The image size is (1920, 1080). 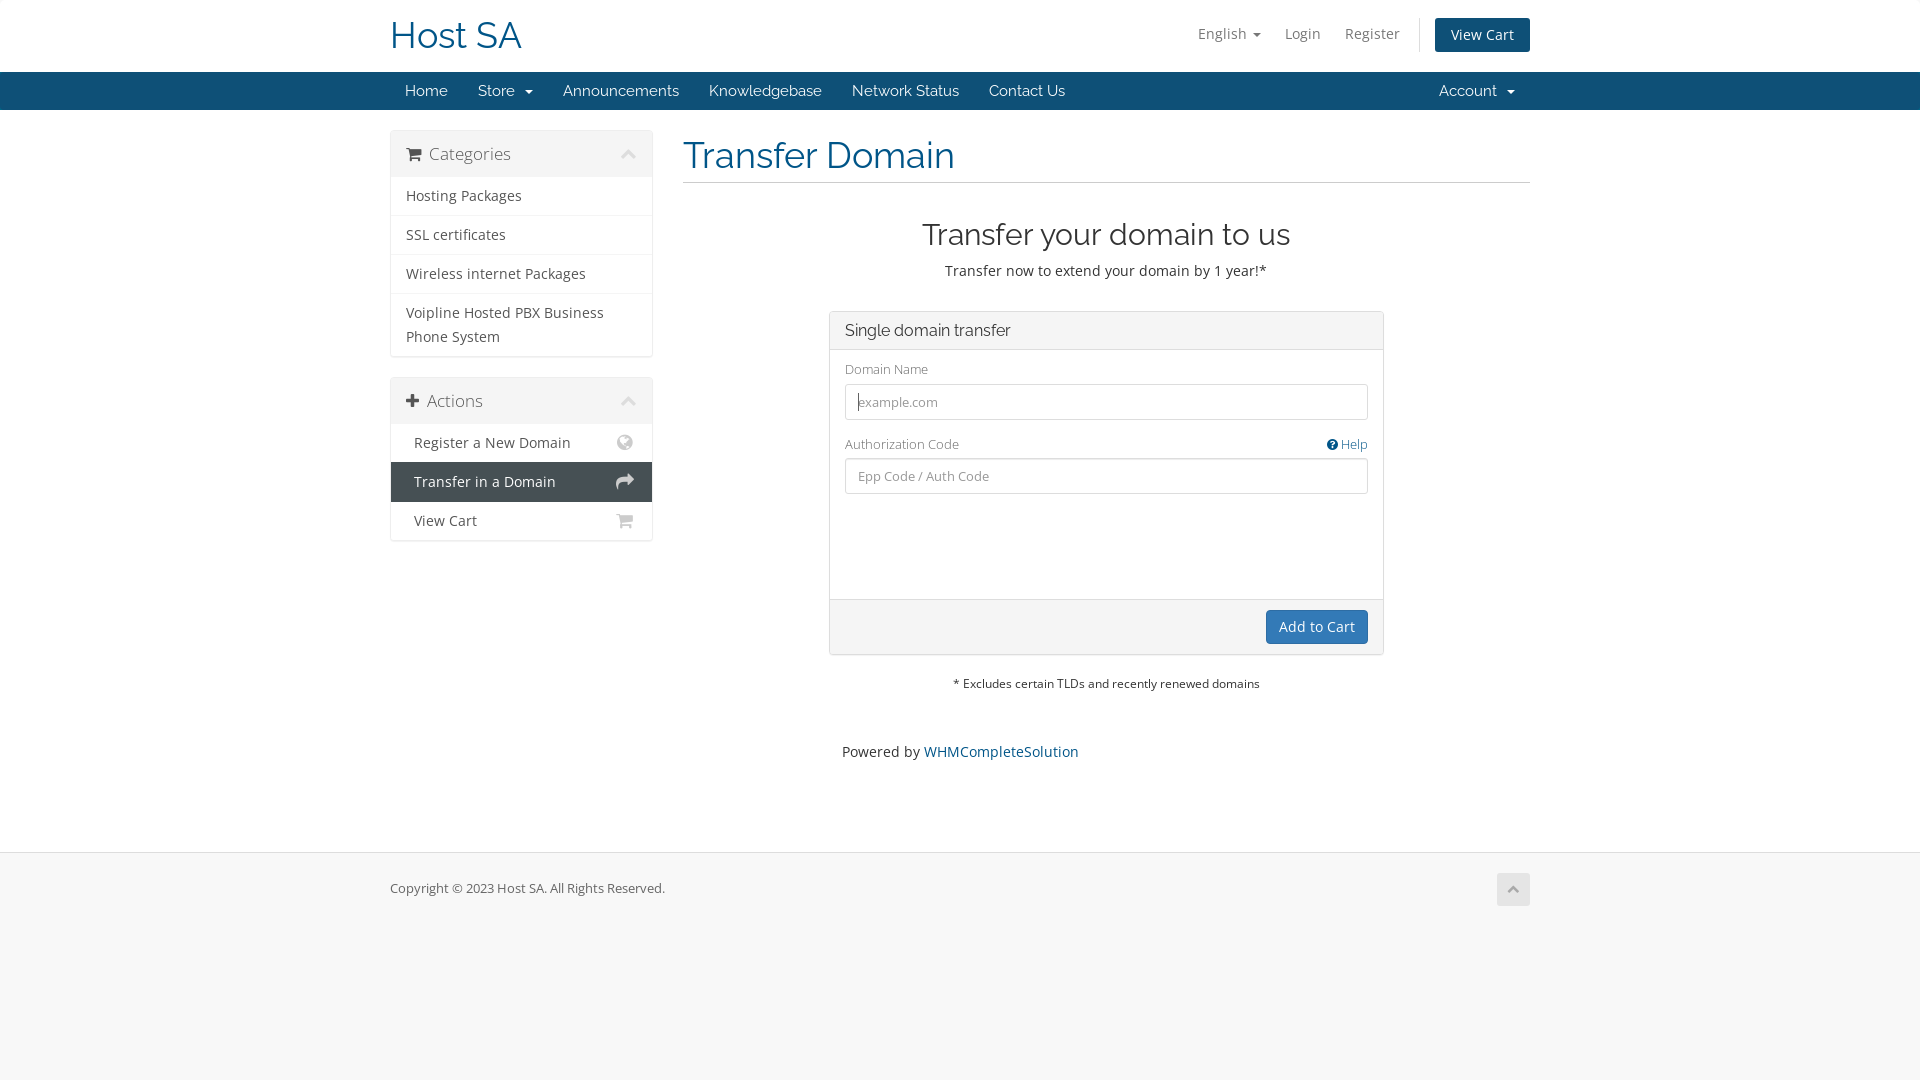 I want to click on Hosting Packages, so click(x=522, y=196).